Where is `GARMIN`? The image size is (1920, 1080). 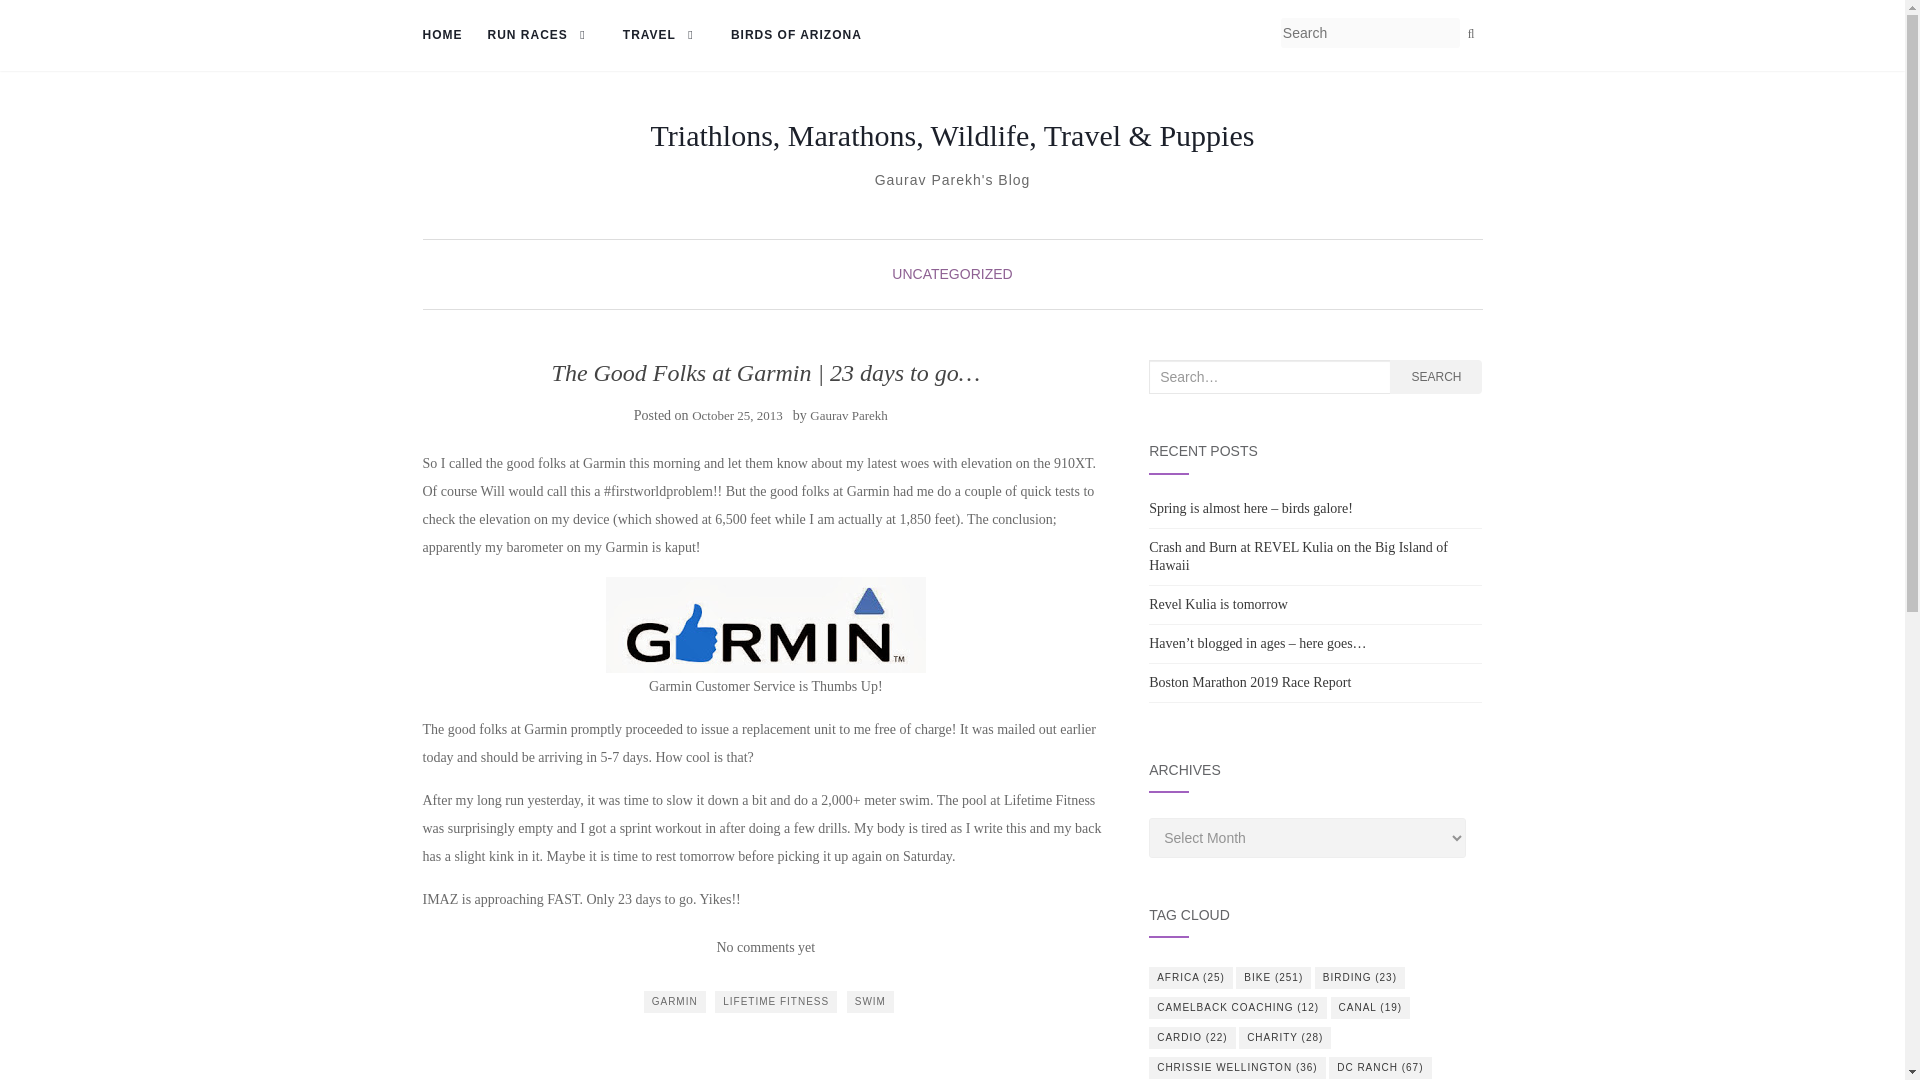 GARMIN is located at coordinates (674, 1002).